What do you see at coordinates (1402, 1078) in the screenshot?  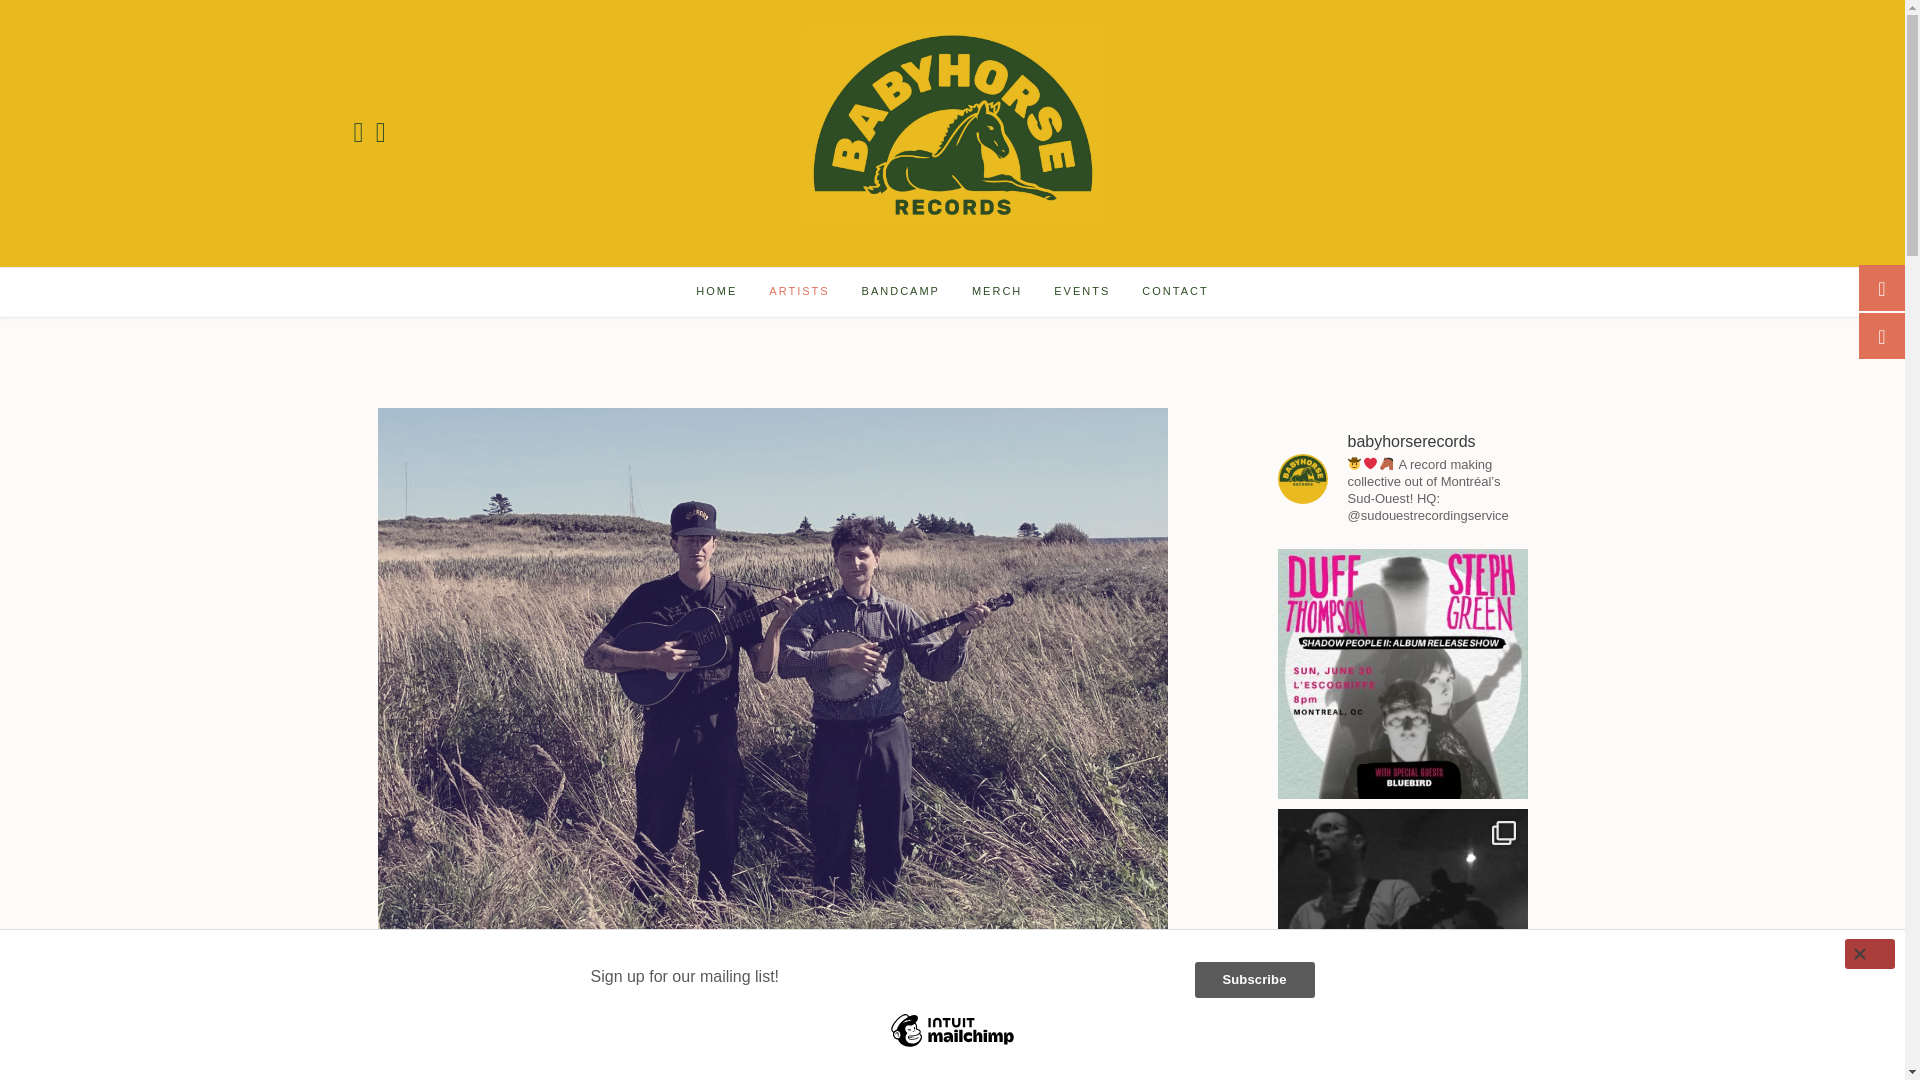 I see `Load More` at bounding box center [1402, 1078].